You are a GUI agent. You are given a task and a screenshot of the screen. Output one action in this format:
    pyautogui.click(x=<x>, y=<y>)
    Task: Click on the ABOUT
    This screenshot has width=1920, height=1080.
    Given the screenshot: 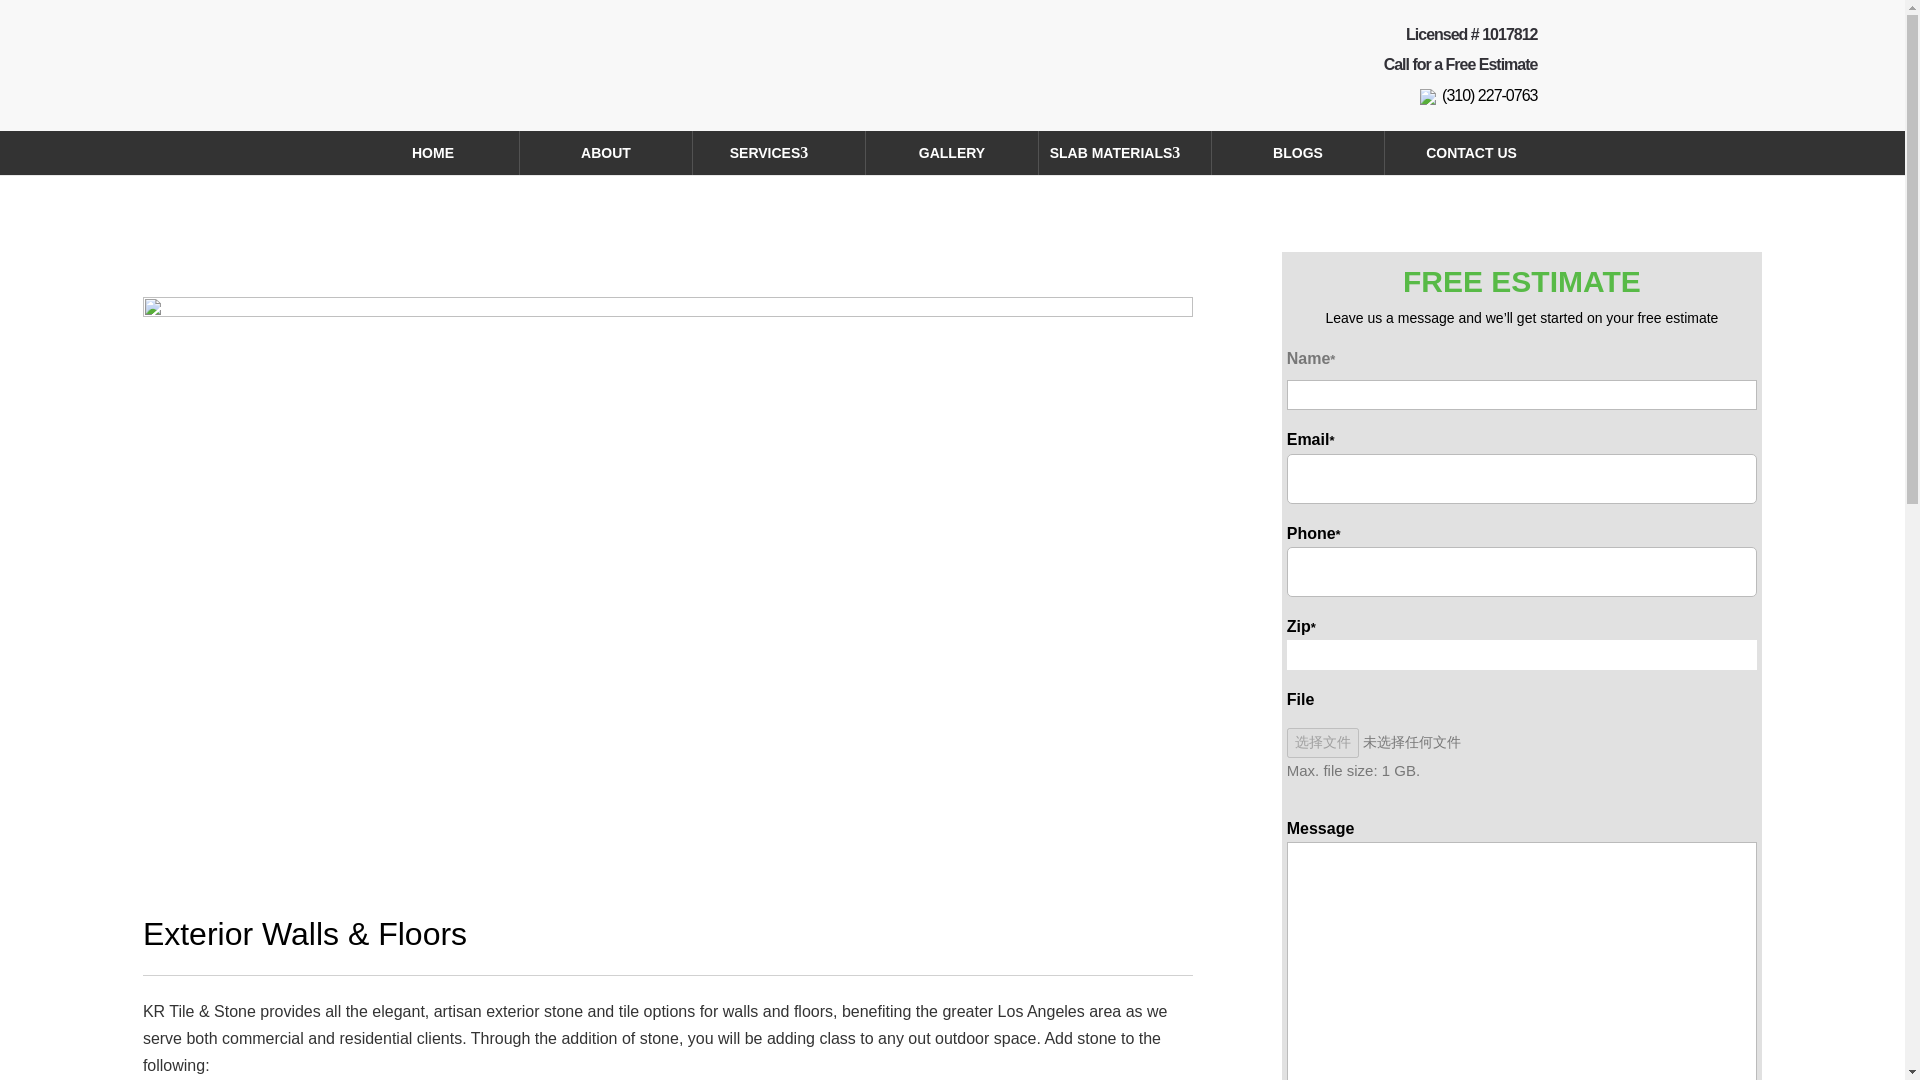 What is the action you would take?
    pyautogui.click(x=606, y=152)
    